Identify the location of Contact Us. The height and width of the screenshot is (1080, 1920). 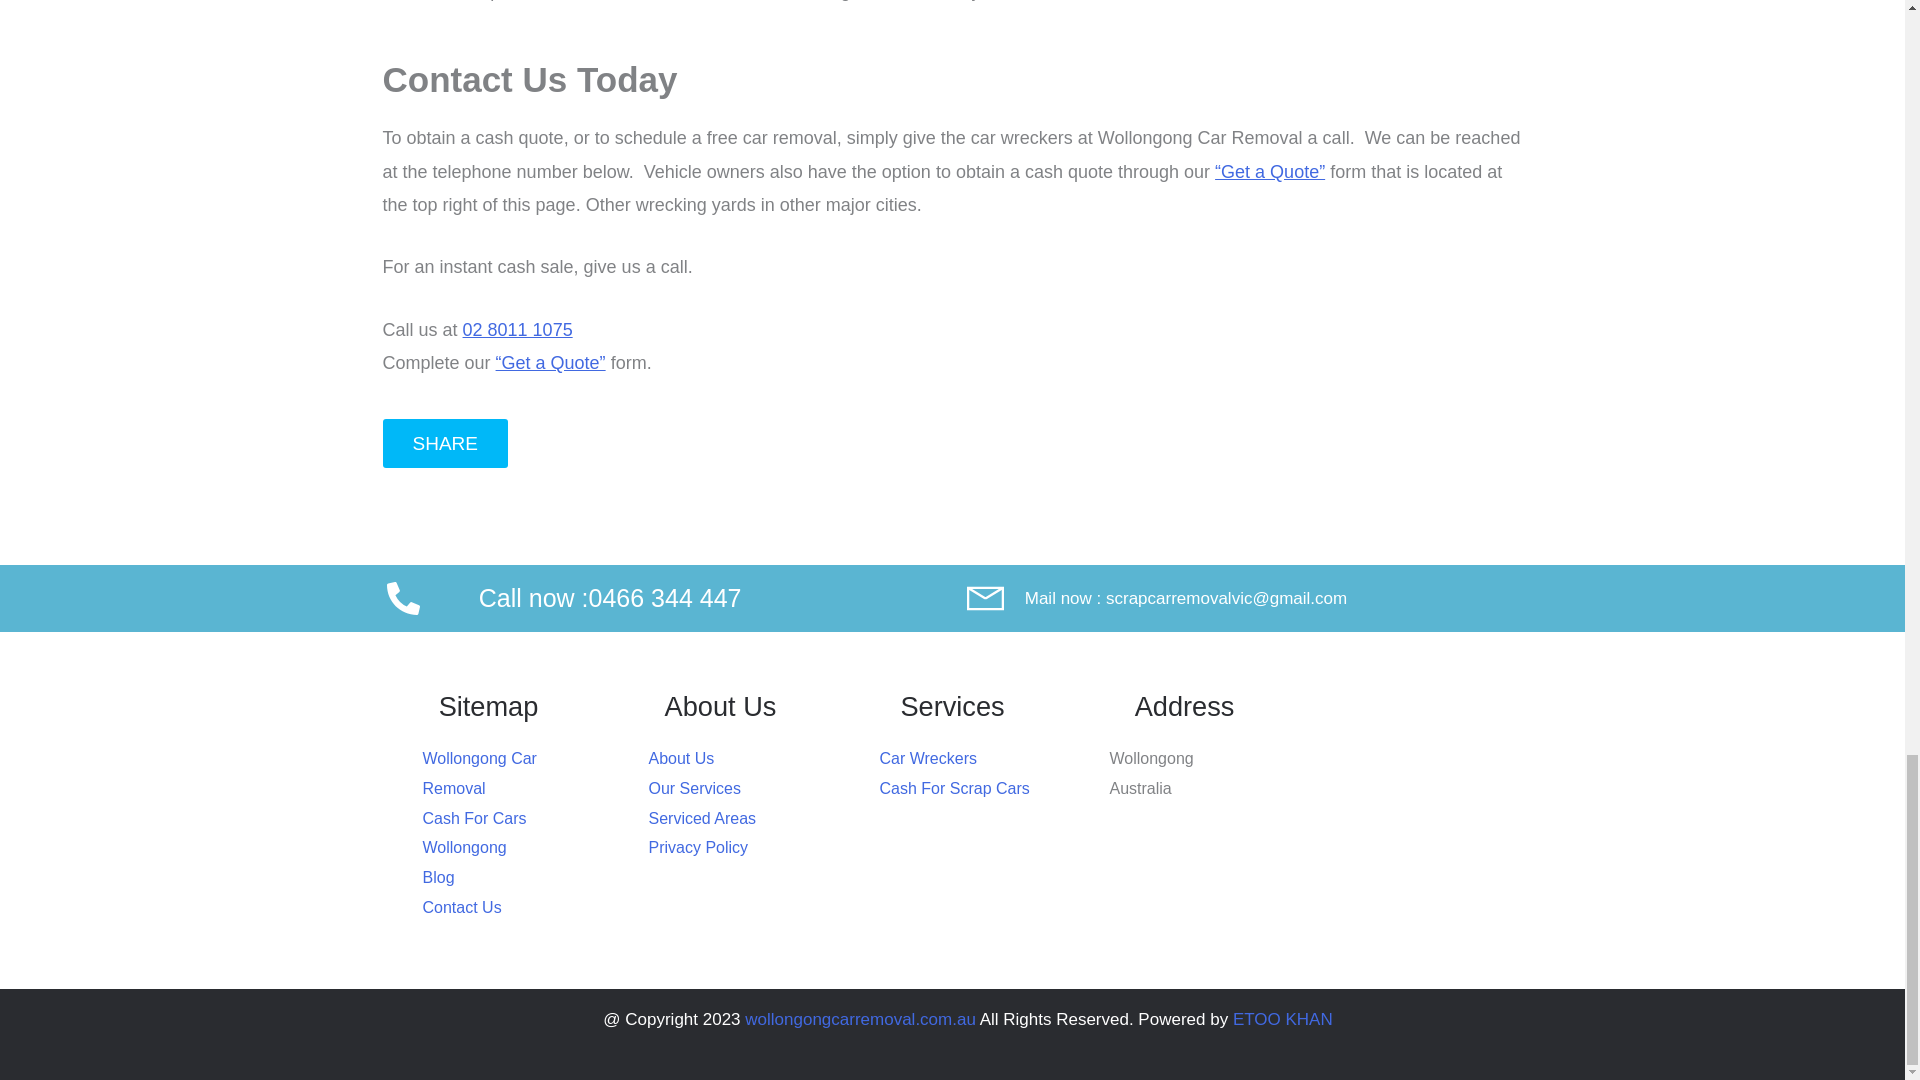
(508, 908).